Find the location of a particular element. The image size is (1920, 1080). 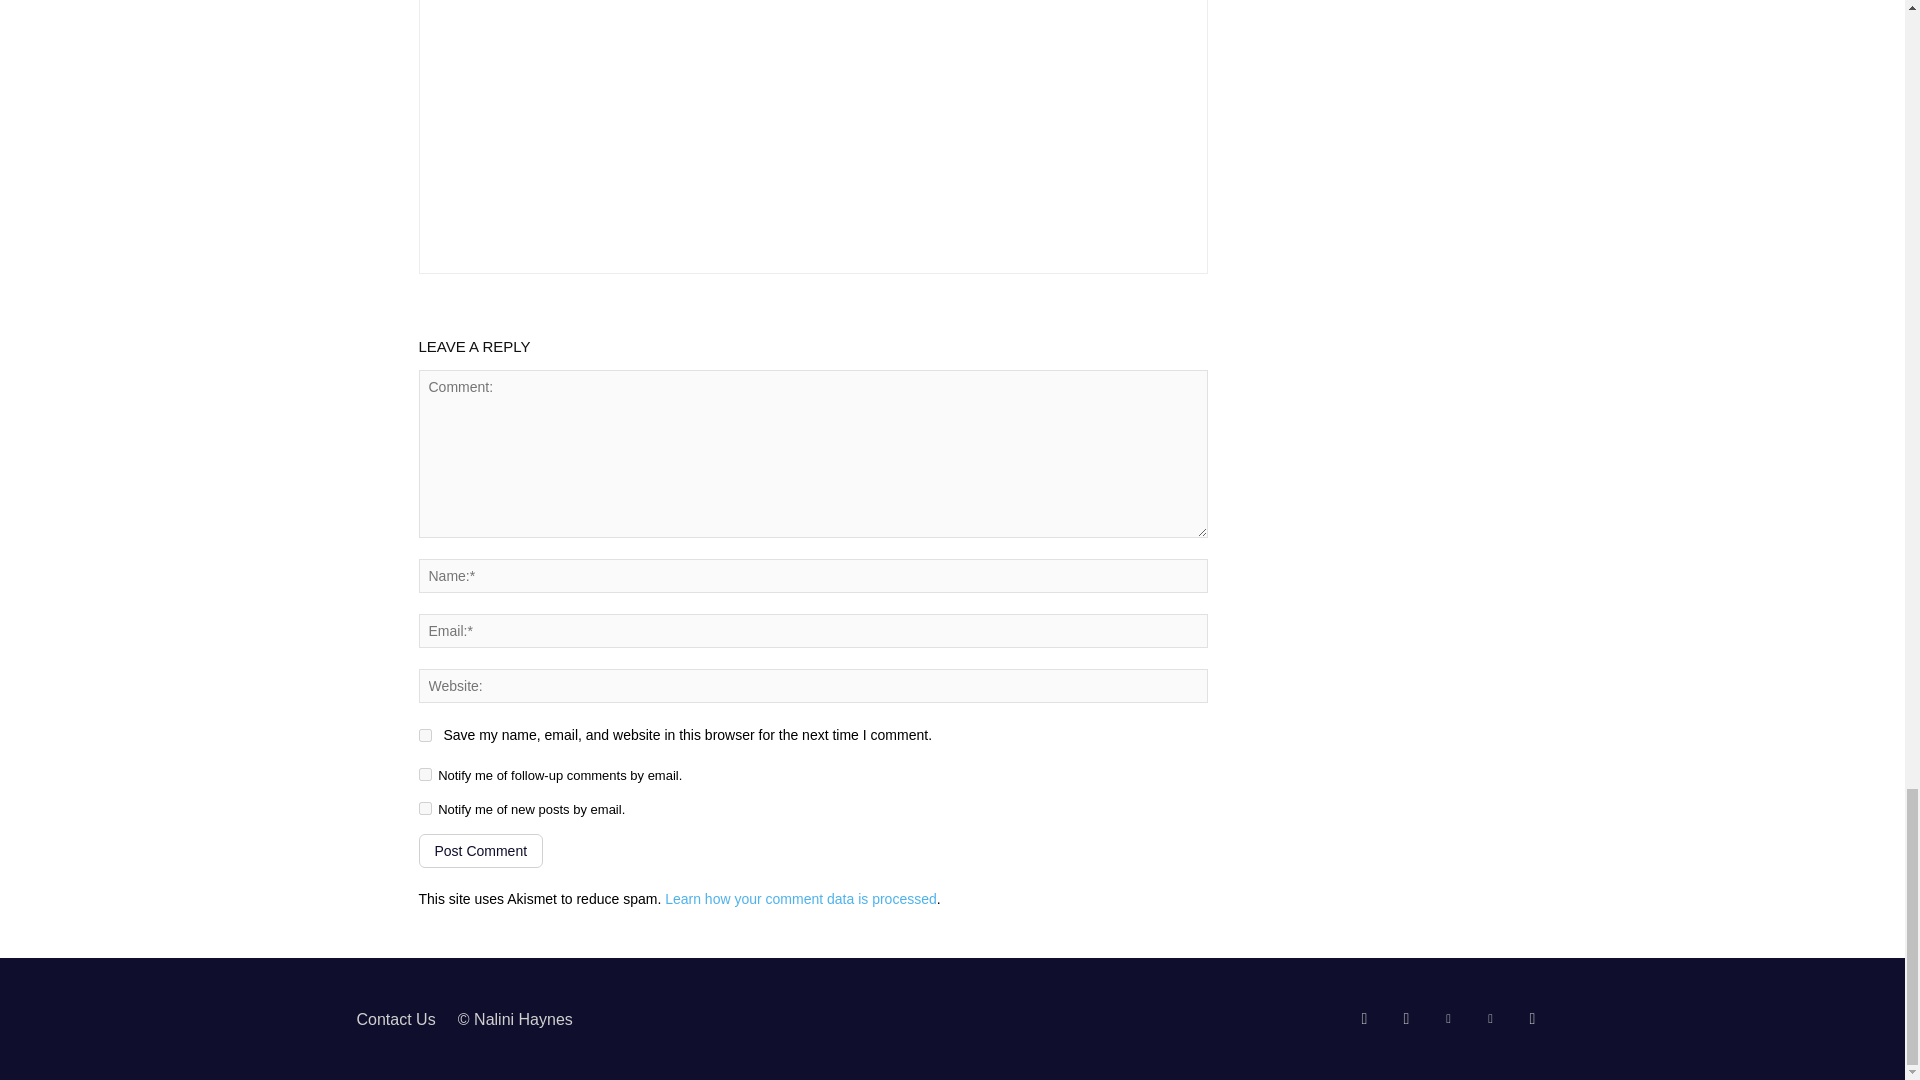

subscribe is located at coordinates (424, 774).